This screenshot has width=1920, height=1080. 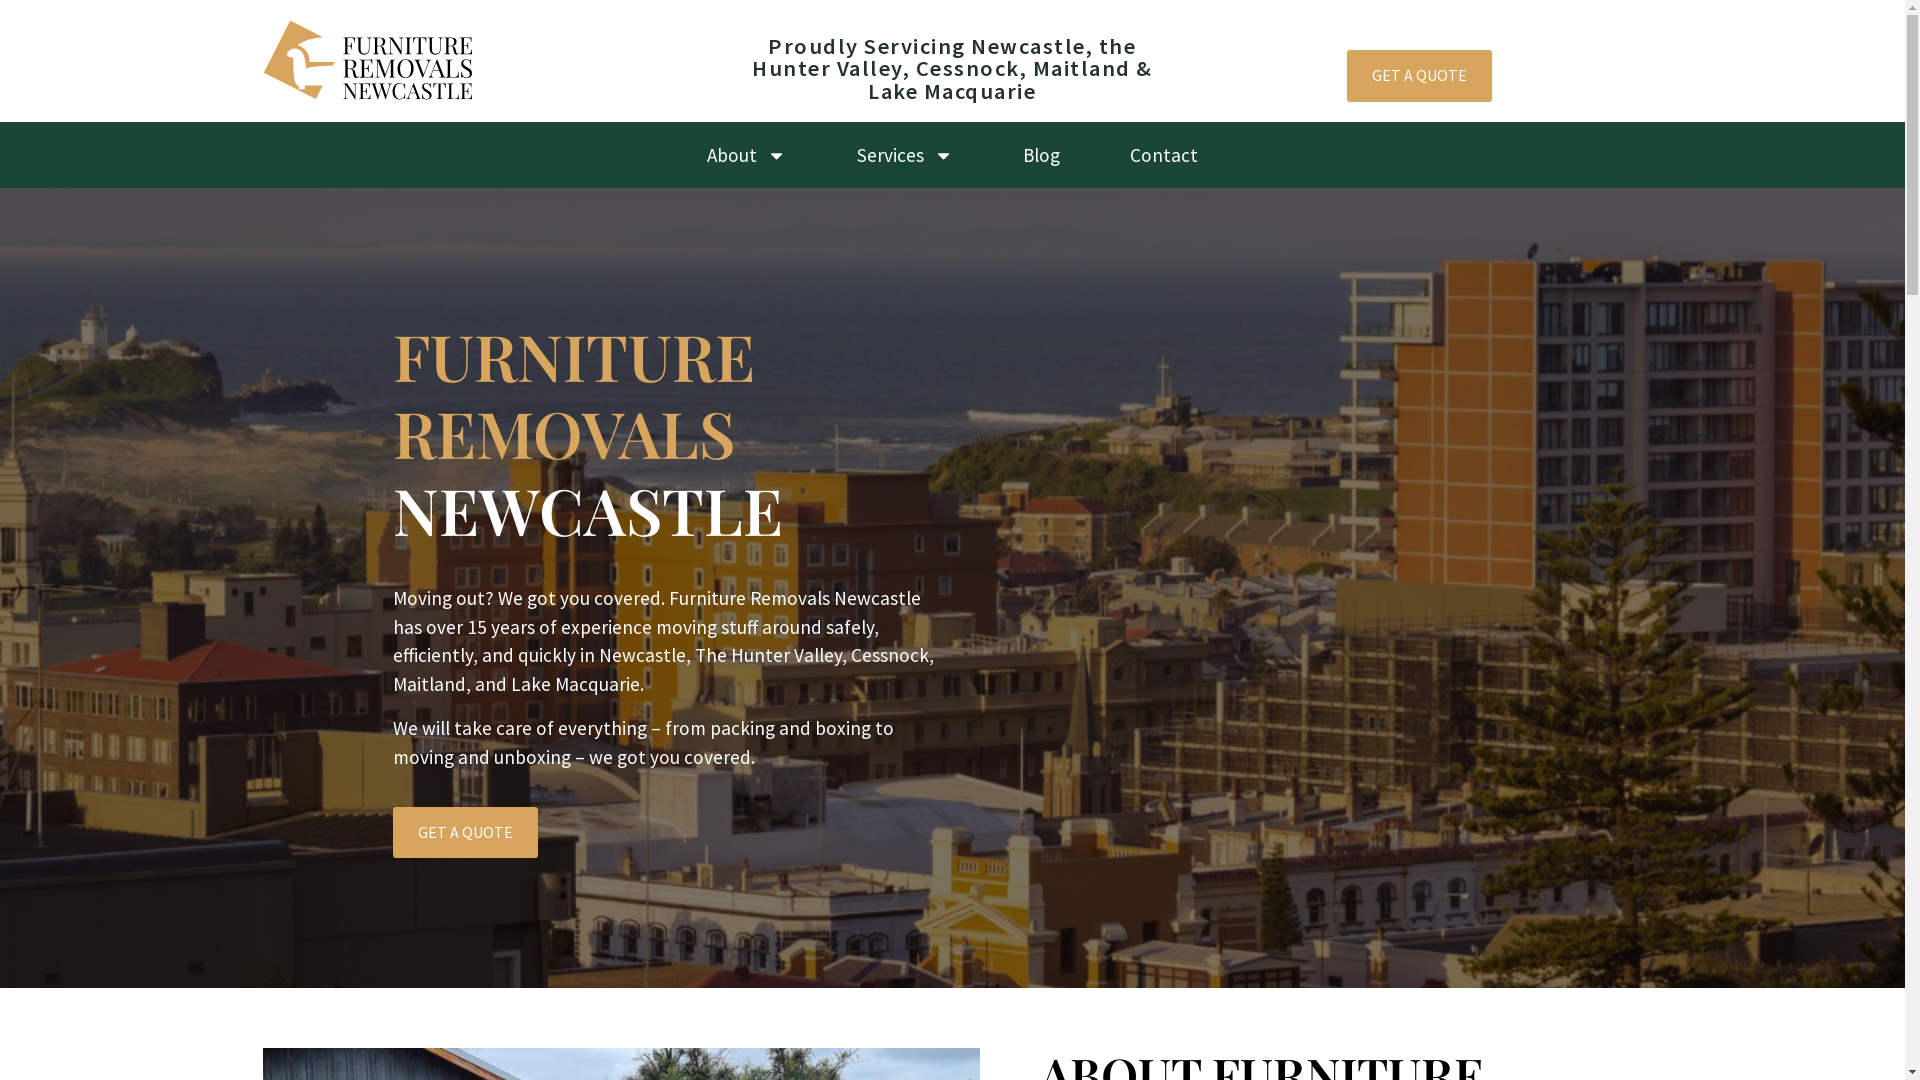 I want to click on Services, so click(x=904, y=155).